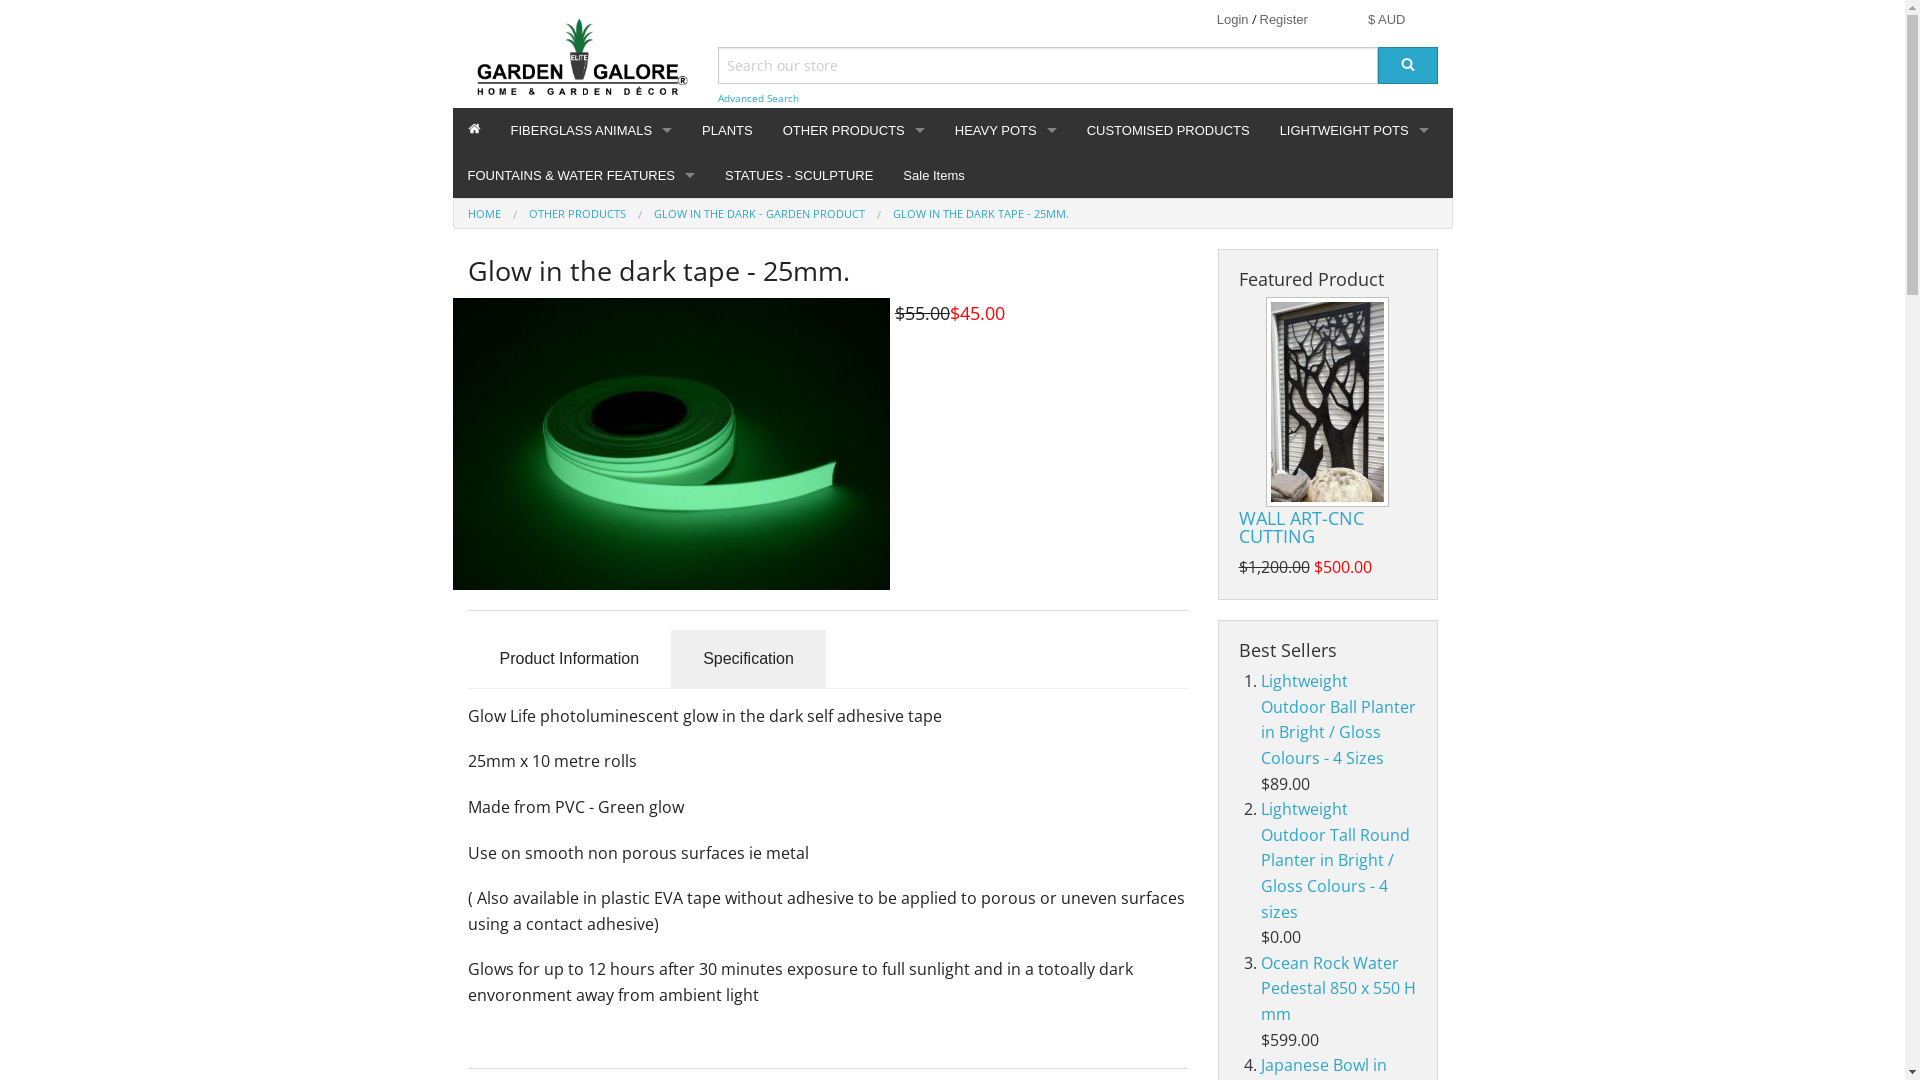  Describe the element at coordinates (980, 214) in the screenshot. I see `GLOW IN THE DARK TAPE - 25MM.` at that location.